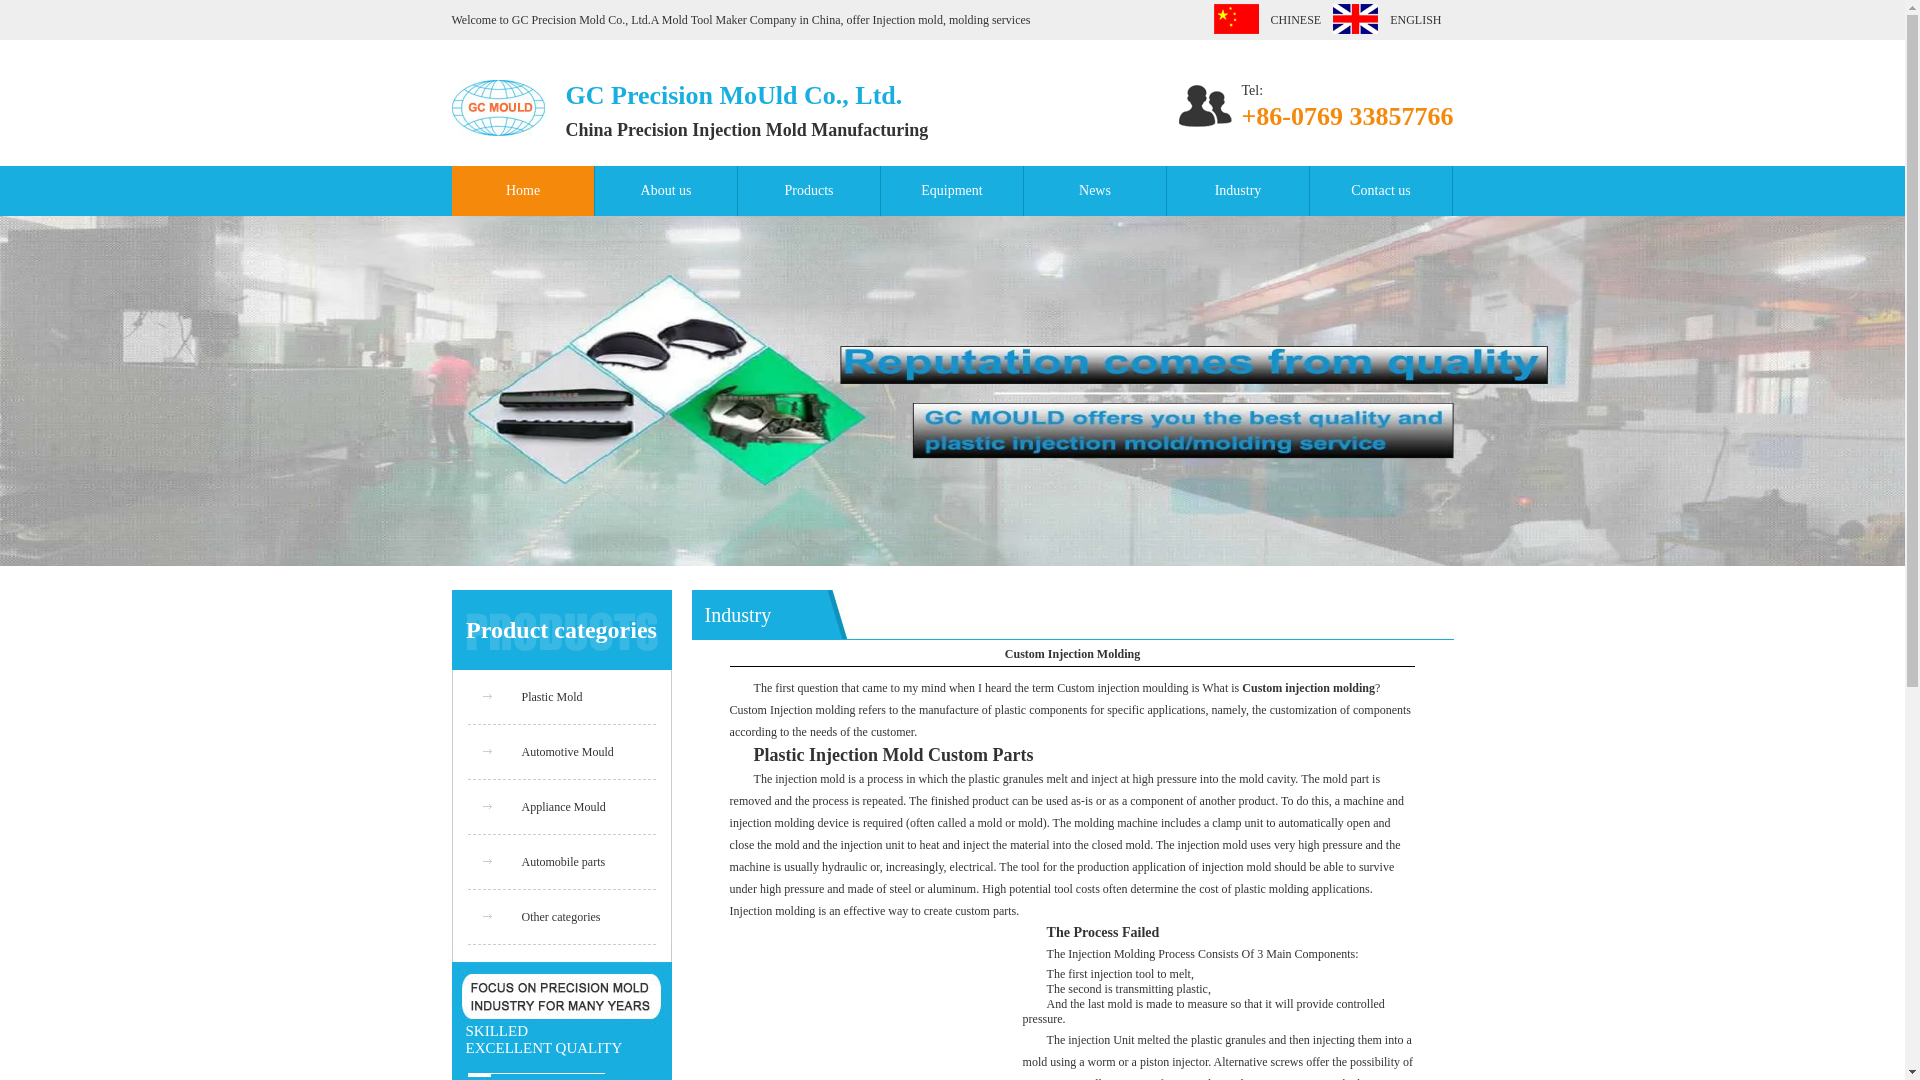 The image size is (1920, 1080). Describe the element at coordinates (552, 697) in the screenshot. I see `Plastic Mold` at that location.